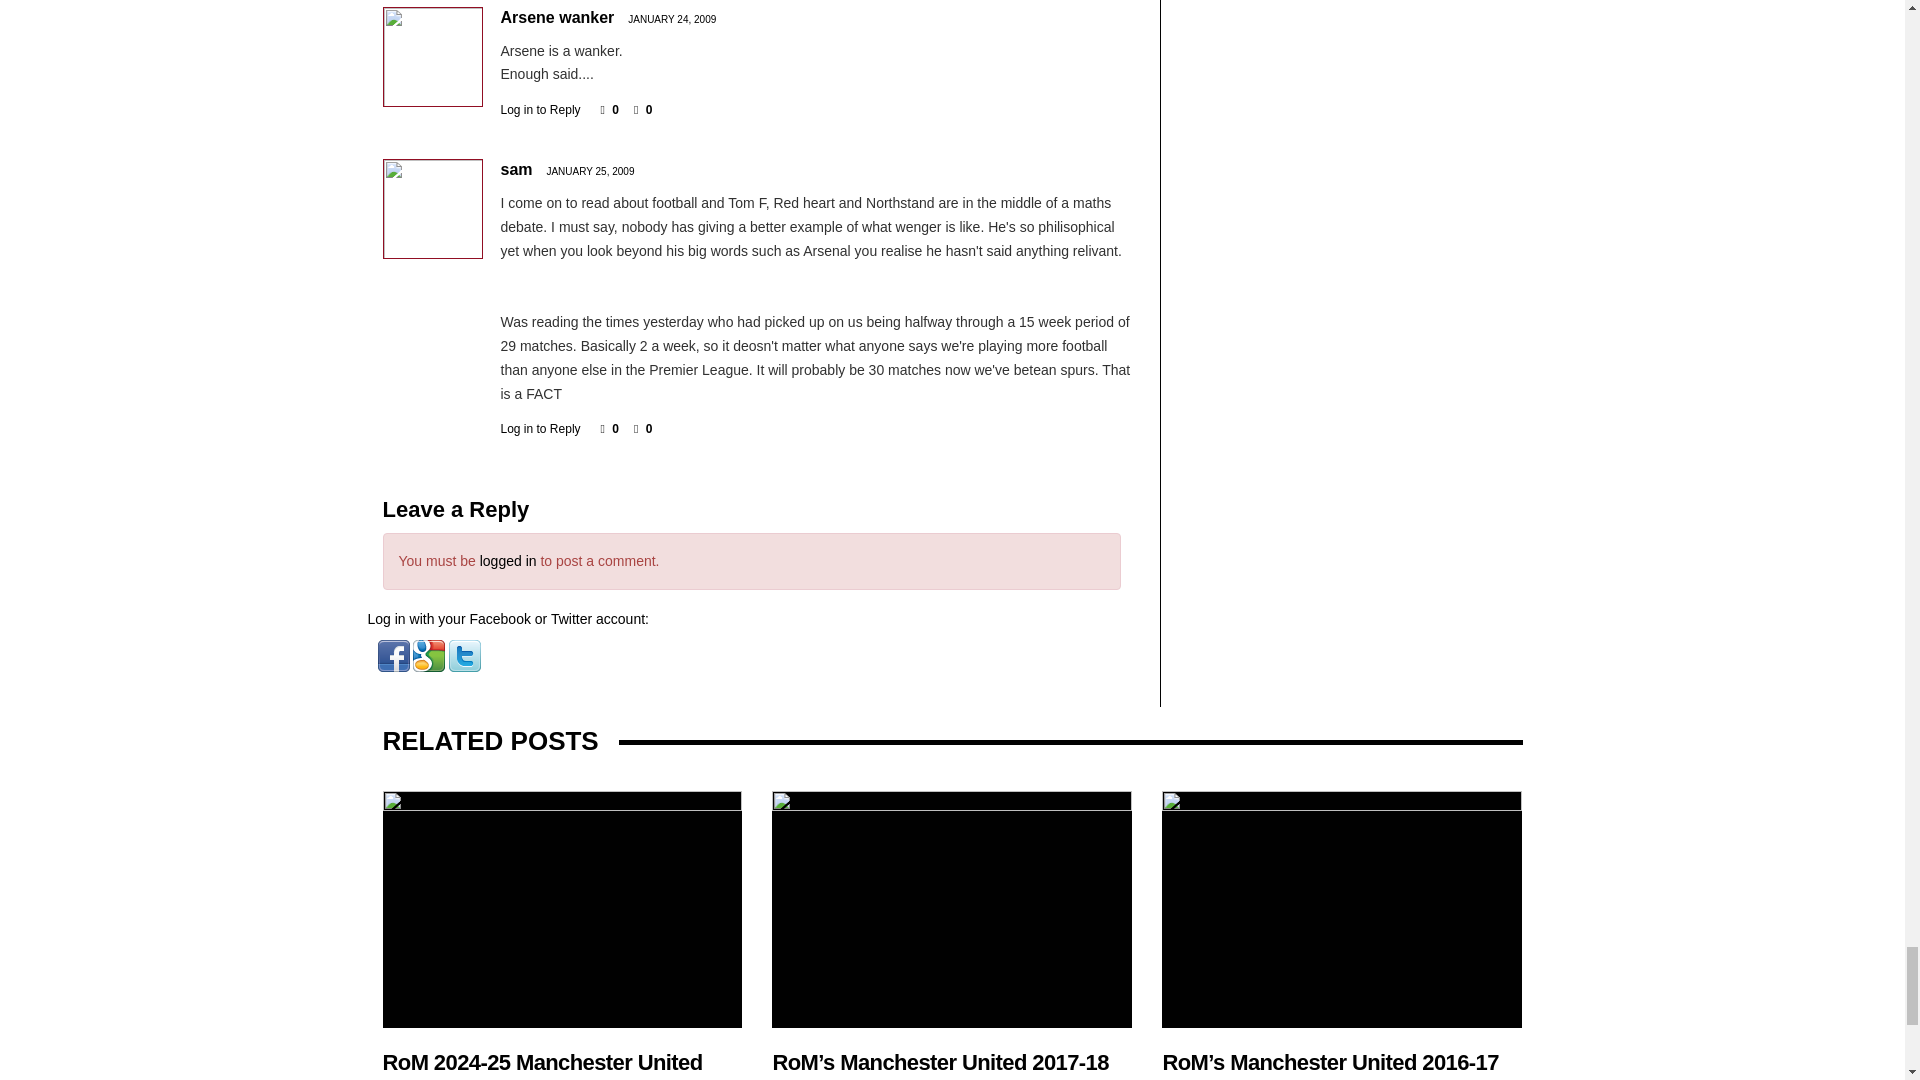  What do you see at coordinates (396, 654) in the screenshot?
I see `Connect with Facebook` at bounding box center [396, 654].